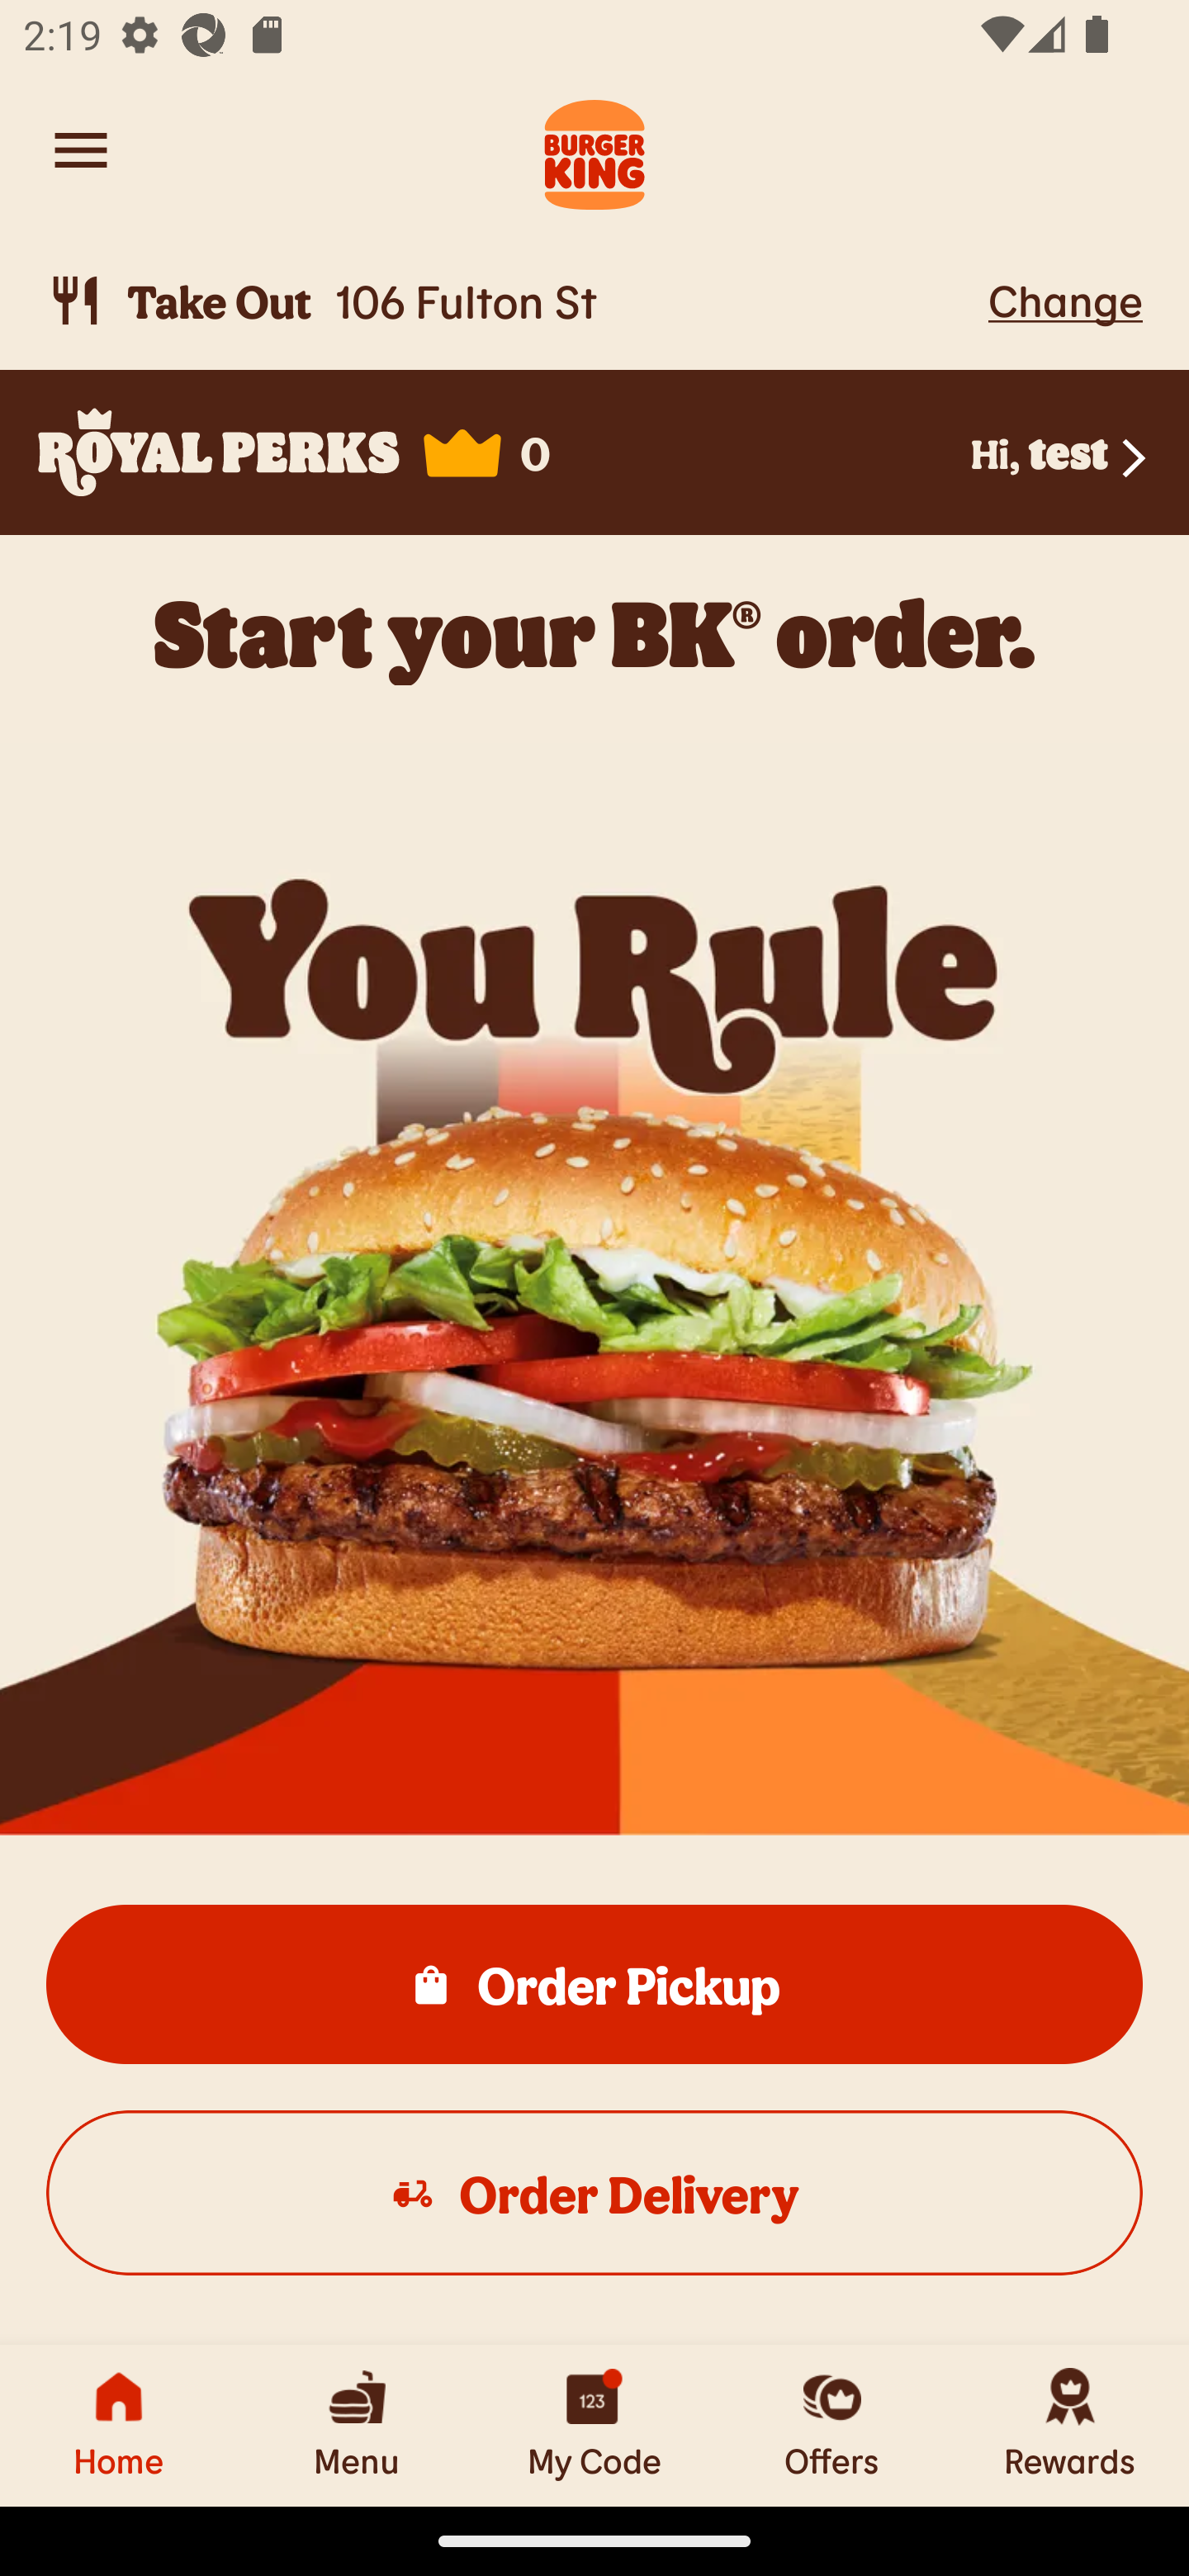 This screenshot has width=1189, height=2576. Describe the element at coordinates (1070, 2425) in the screenshot. I see `Rewards` at that location.